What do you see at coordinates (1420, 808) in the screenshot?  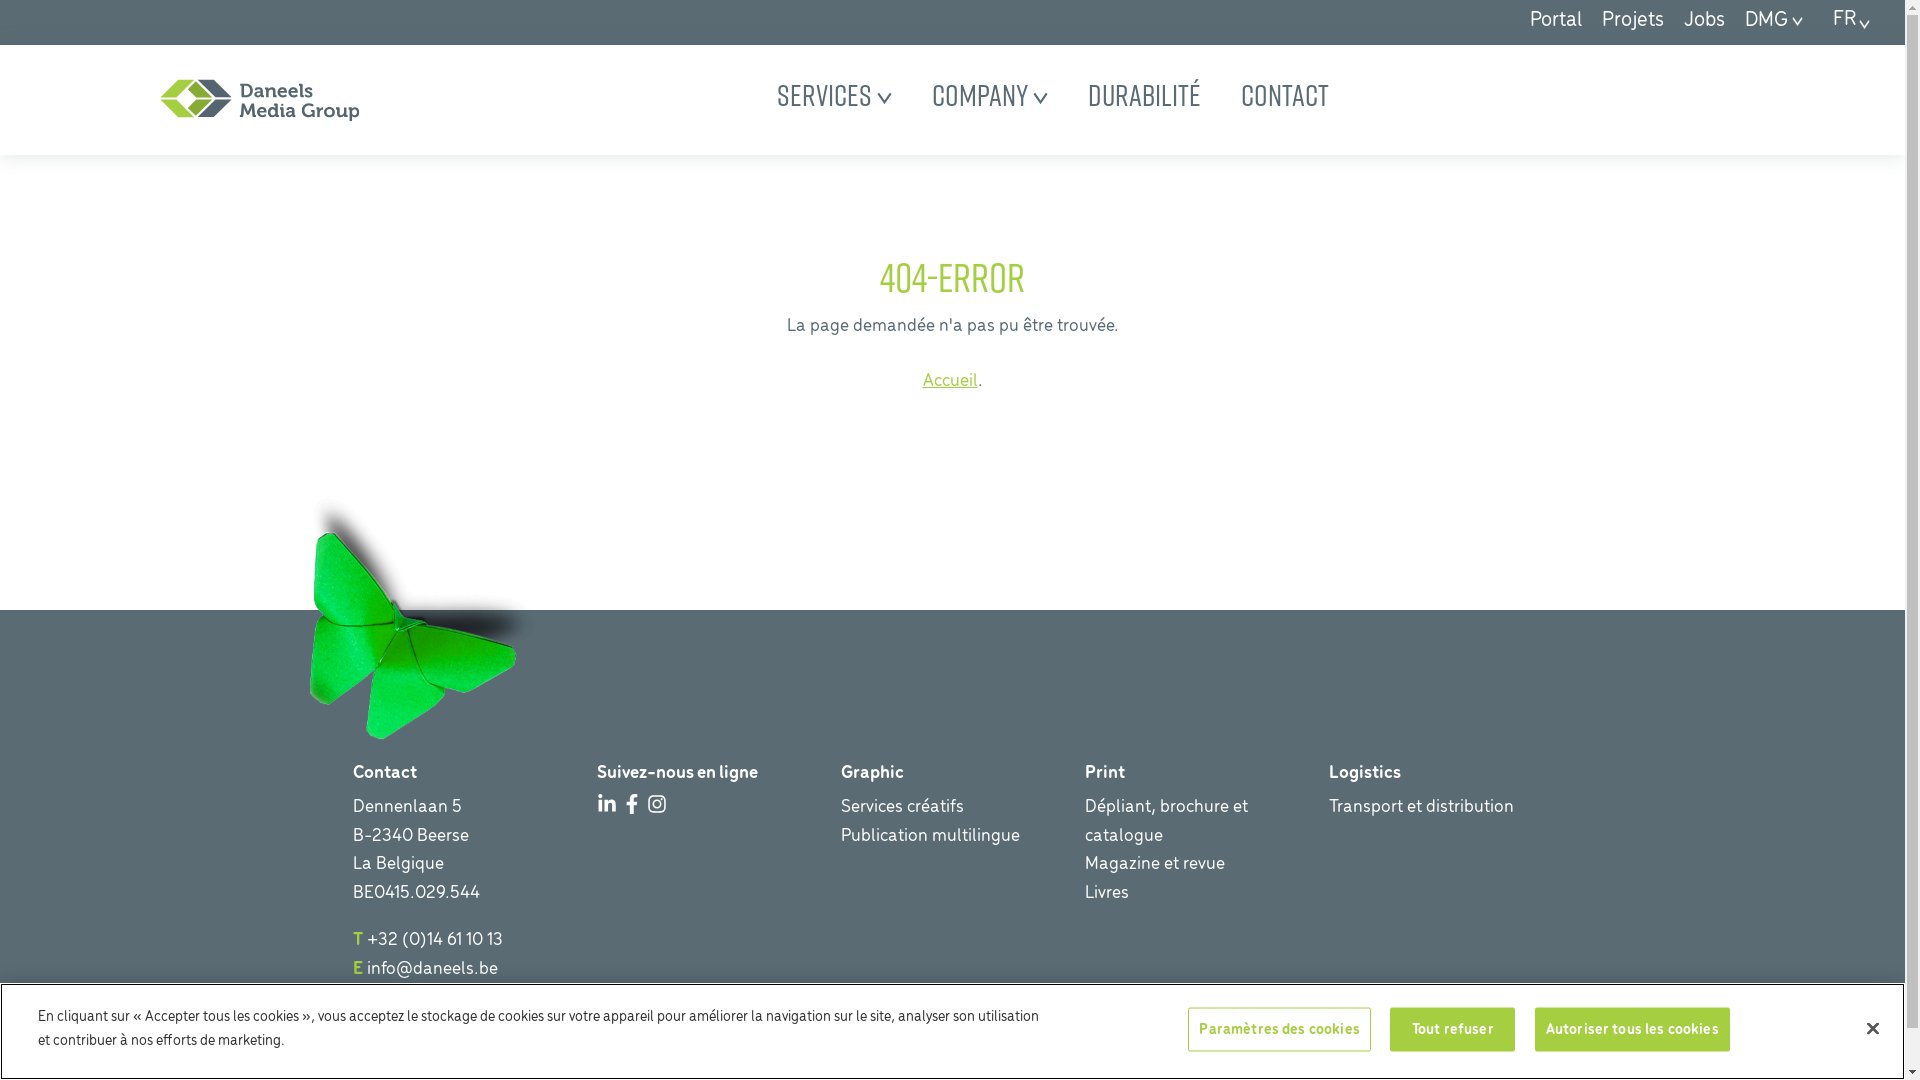 I see `Transport et distribution` at bounding box center [1420, 808].